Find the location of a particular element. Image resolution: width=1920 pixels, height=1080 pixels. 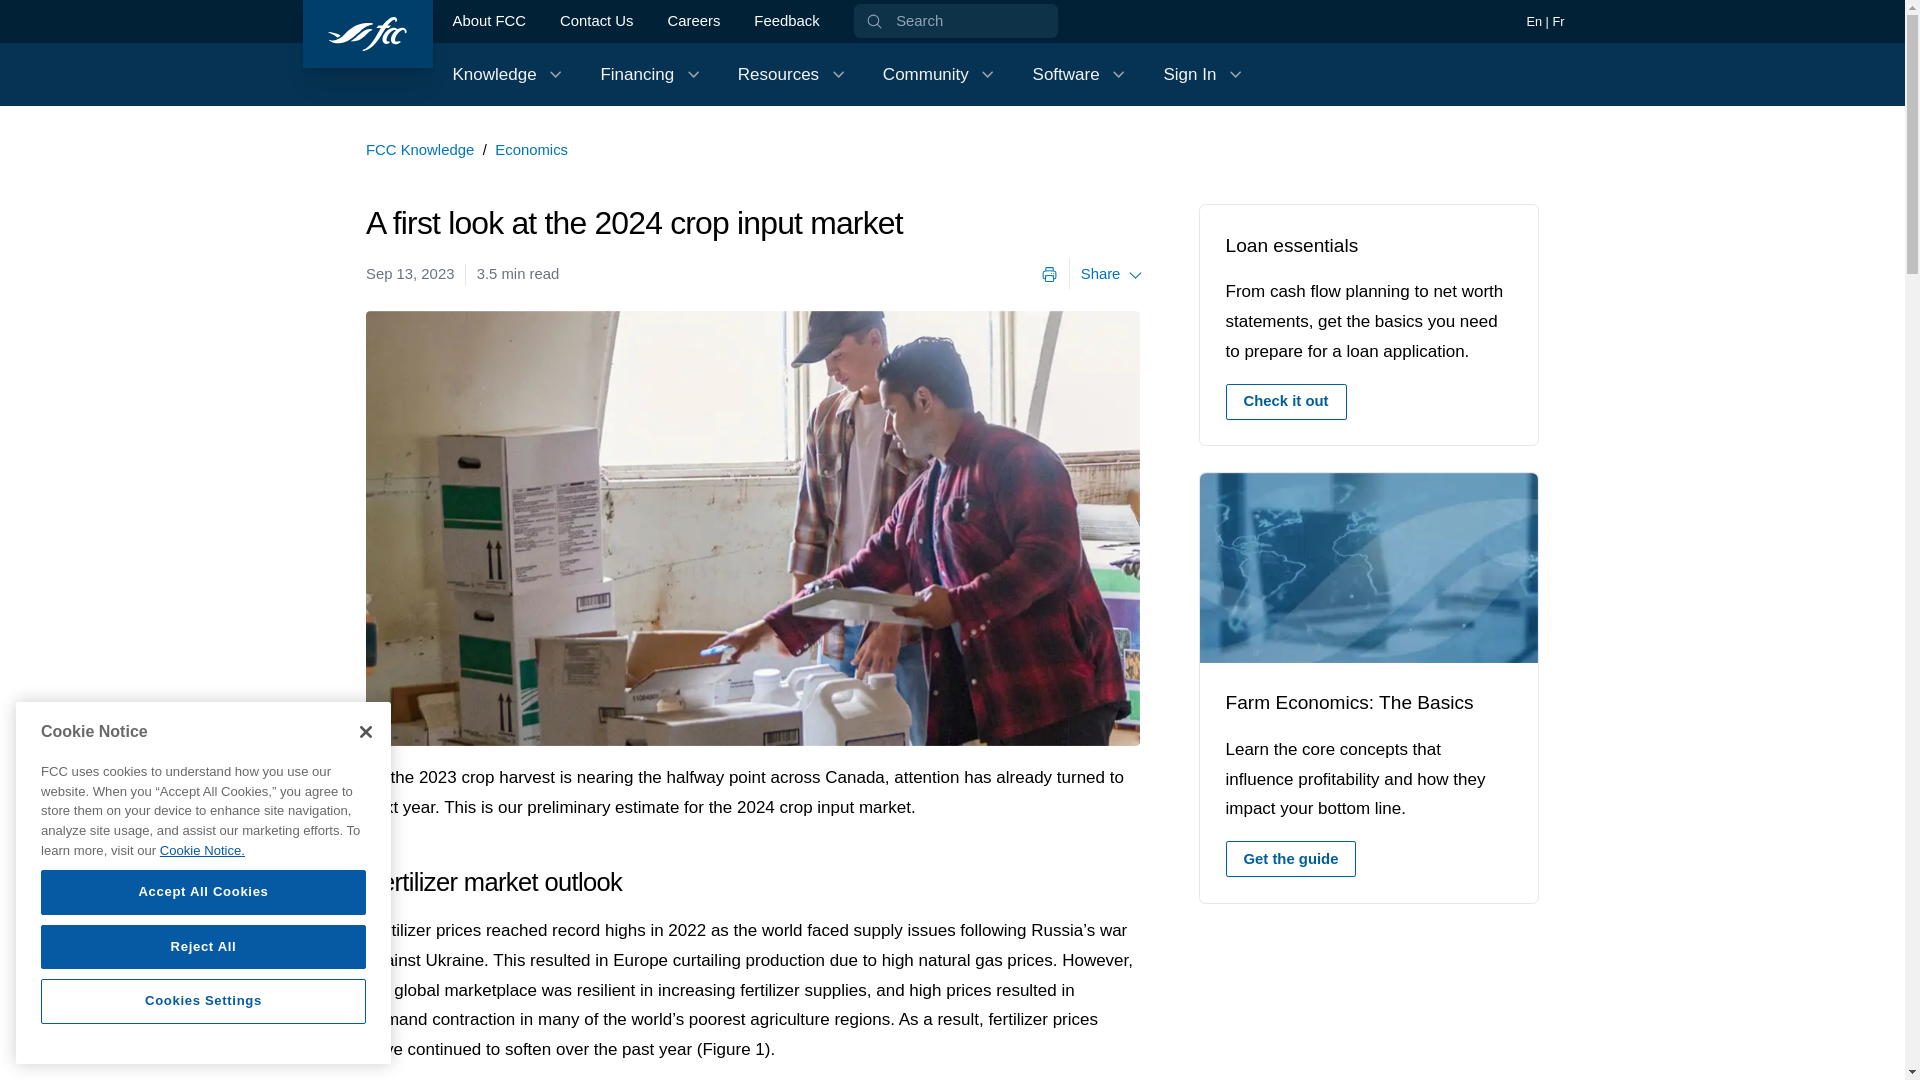

Financing is located at coordinates (488, 21).